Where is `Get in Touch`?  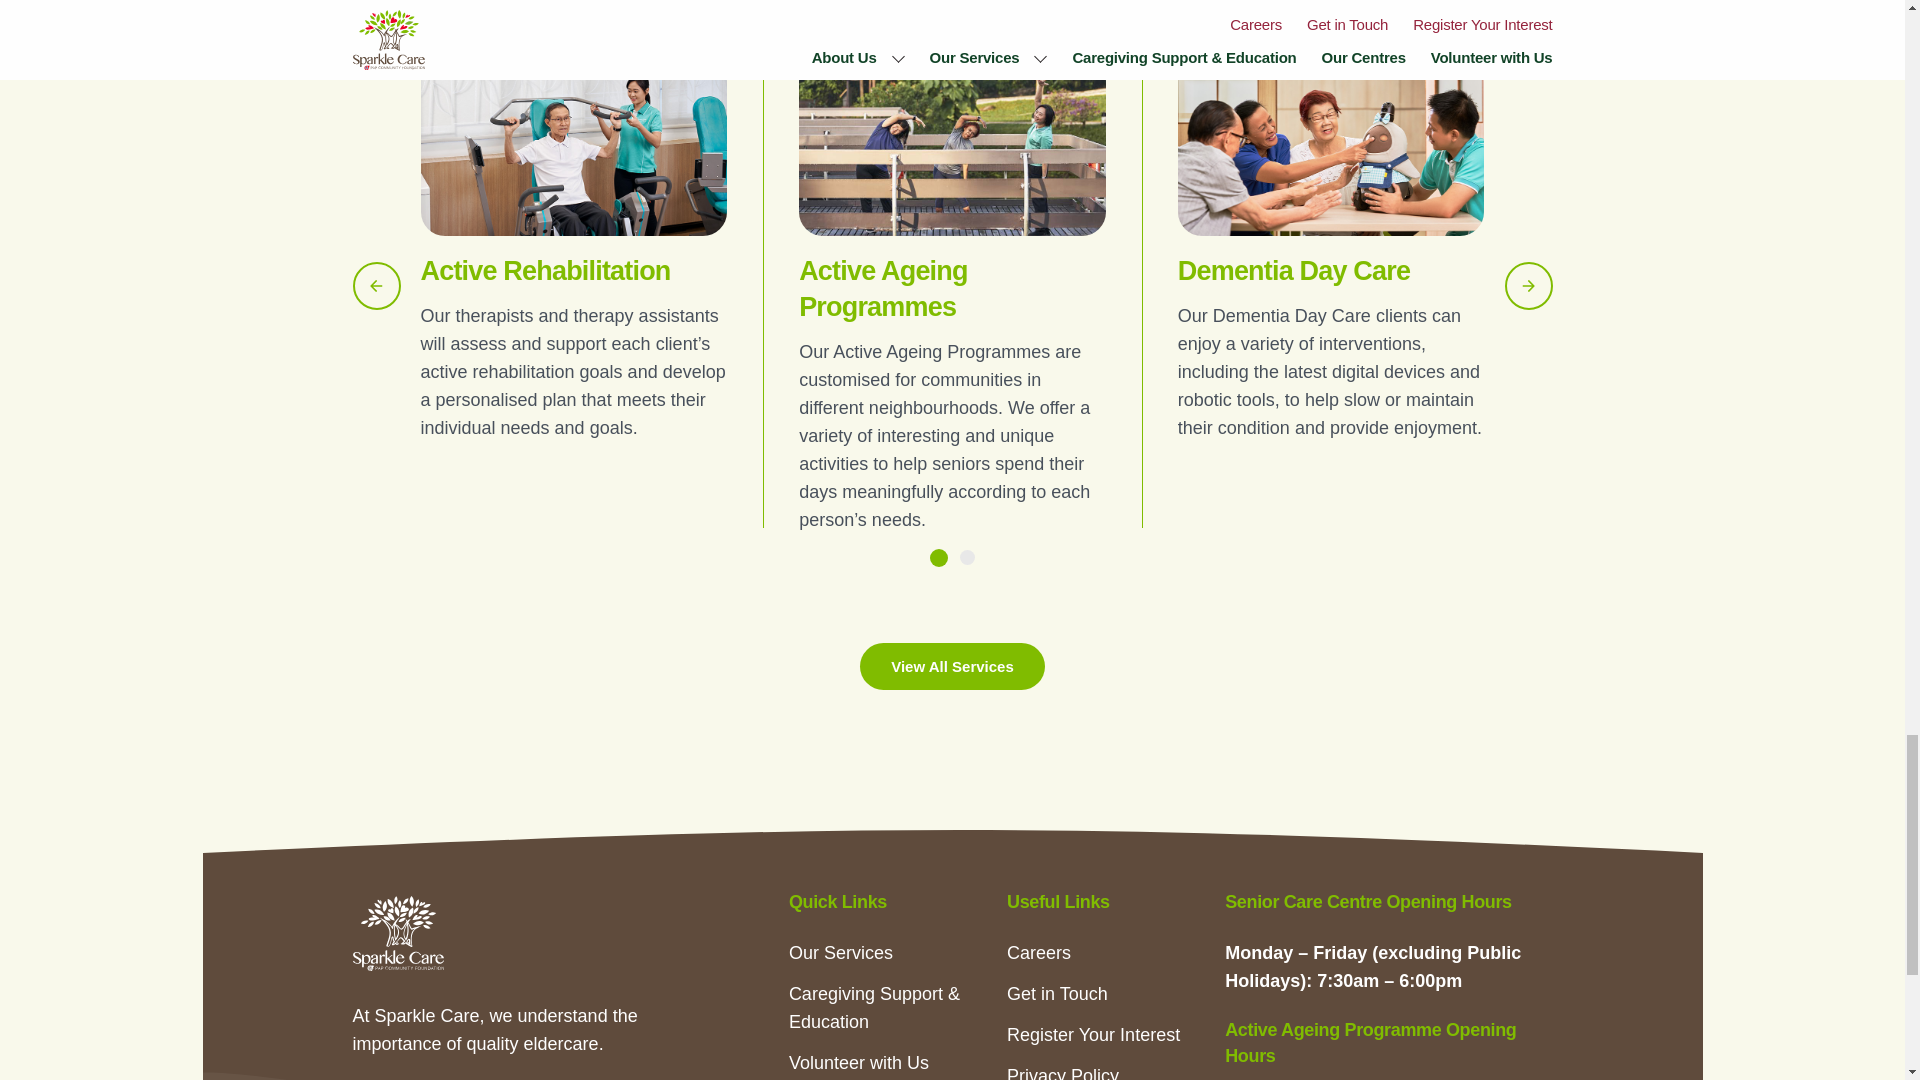
Get in Touch is located at coordinates (1056, 994).